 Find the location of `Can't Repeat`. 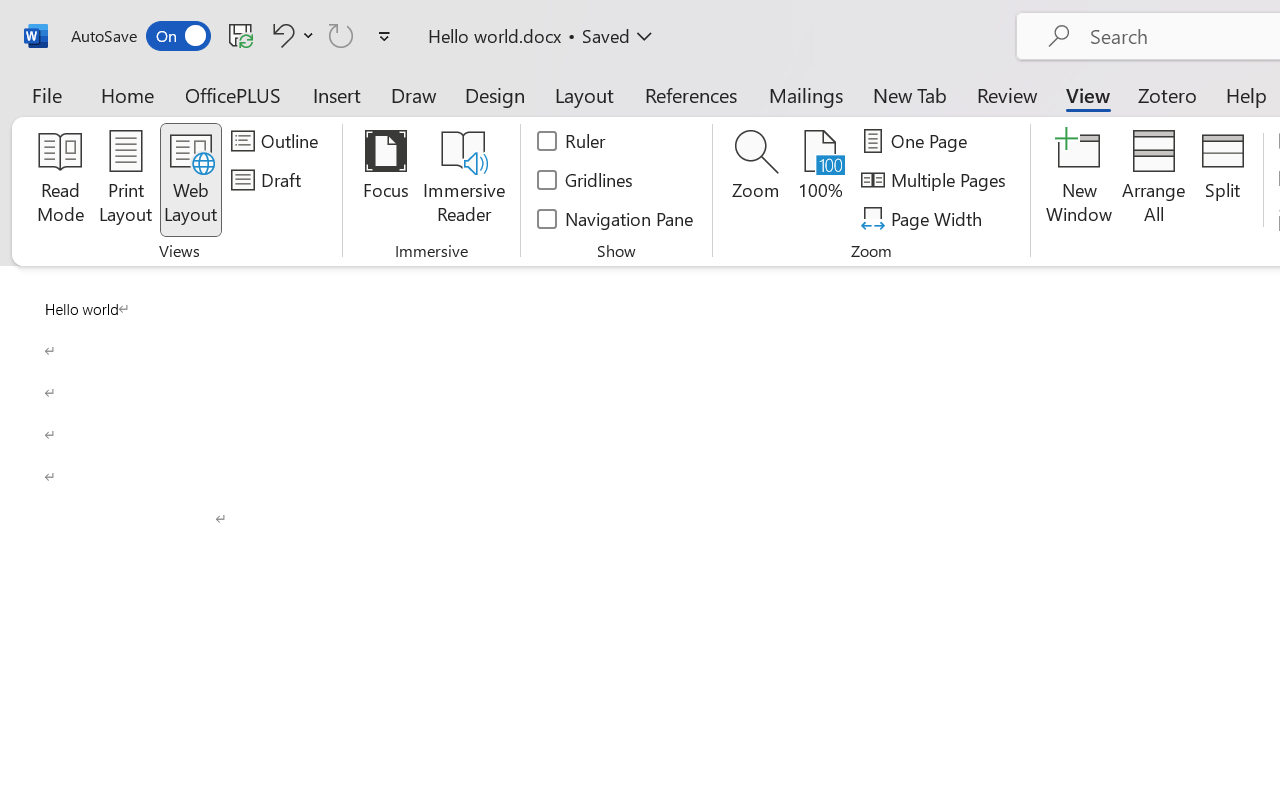

Can't Repeat is located at coordinates (341, 35).